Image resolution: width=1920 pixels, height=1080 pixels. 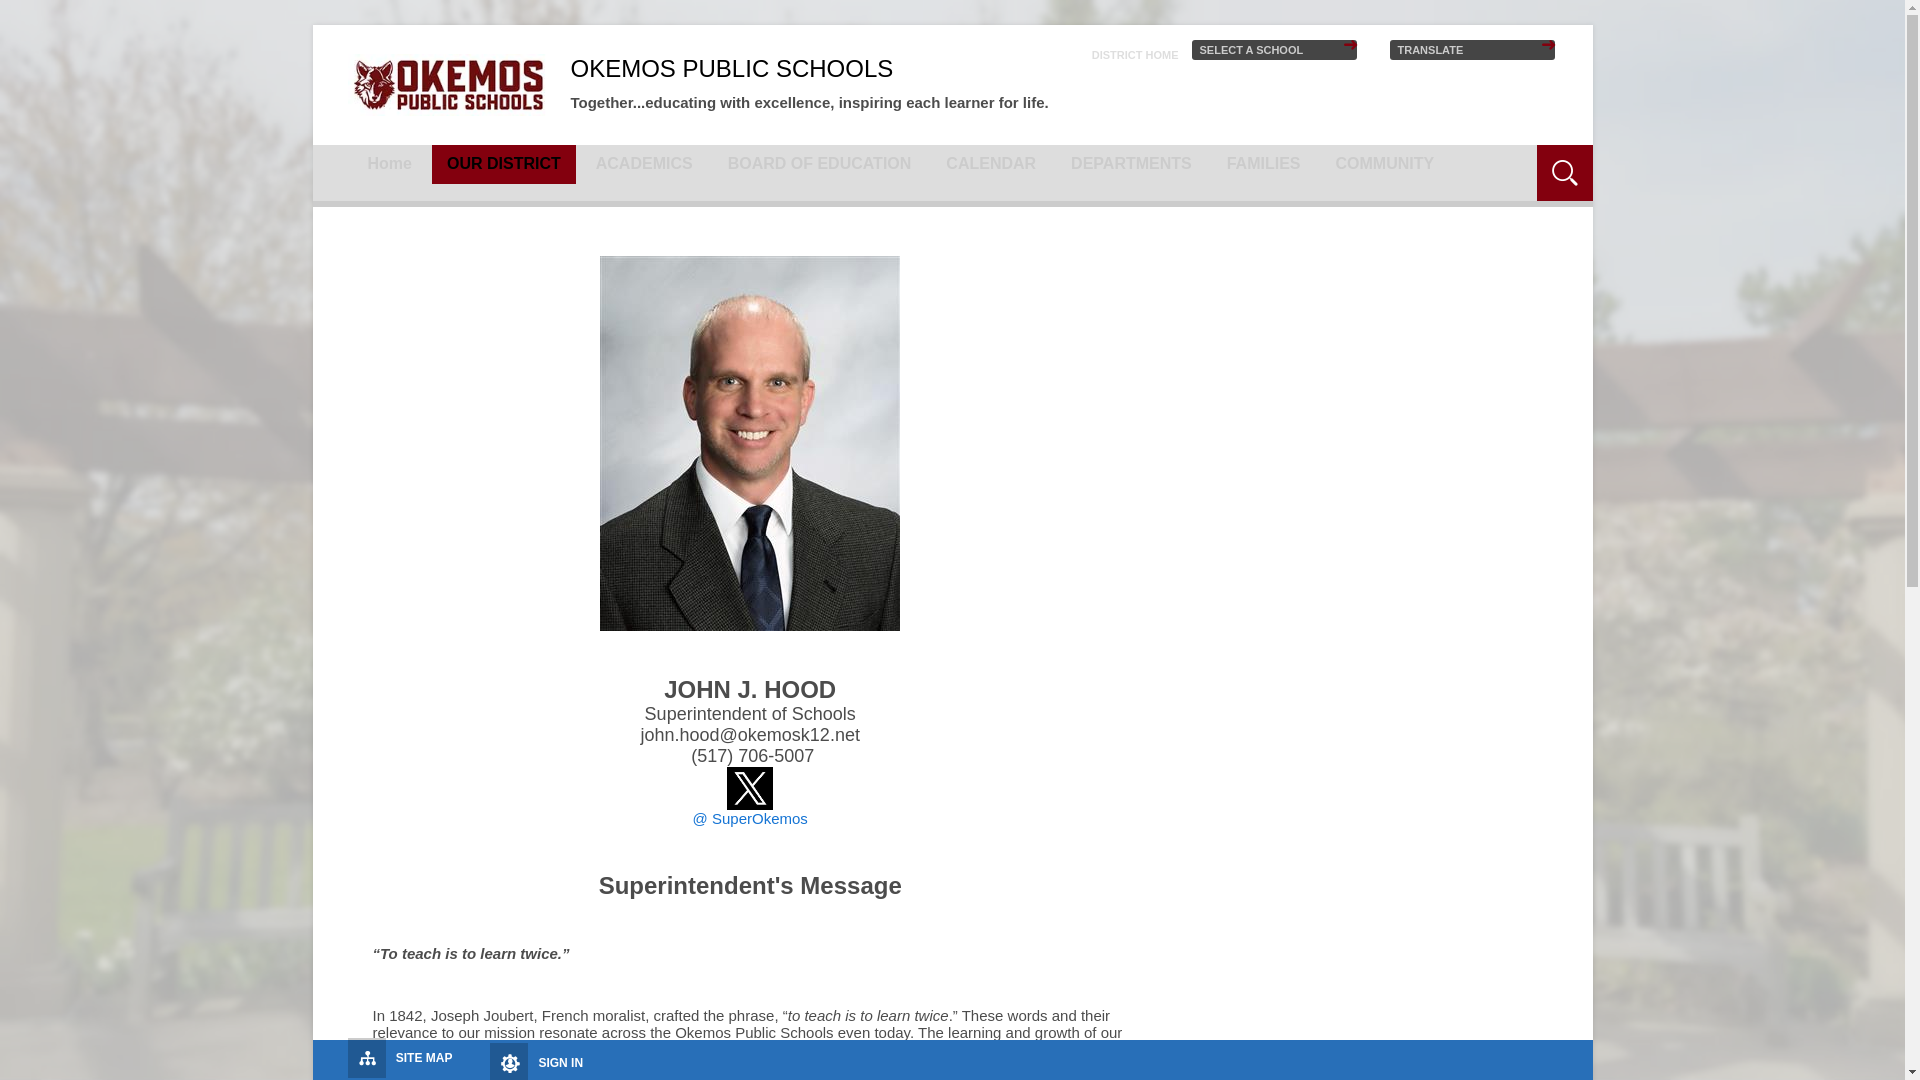 I want to click on Okemos Public Schools, so click(x=447, y=84).